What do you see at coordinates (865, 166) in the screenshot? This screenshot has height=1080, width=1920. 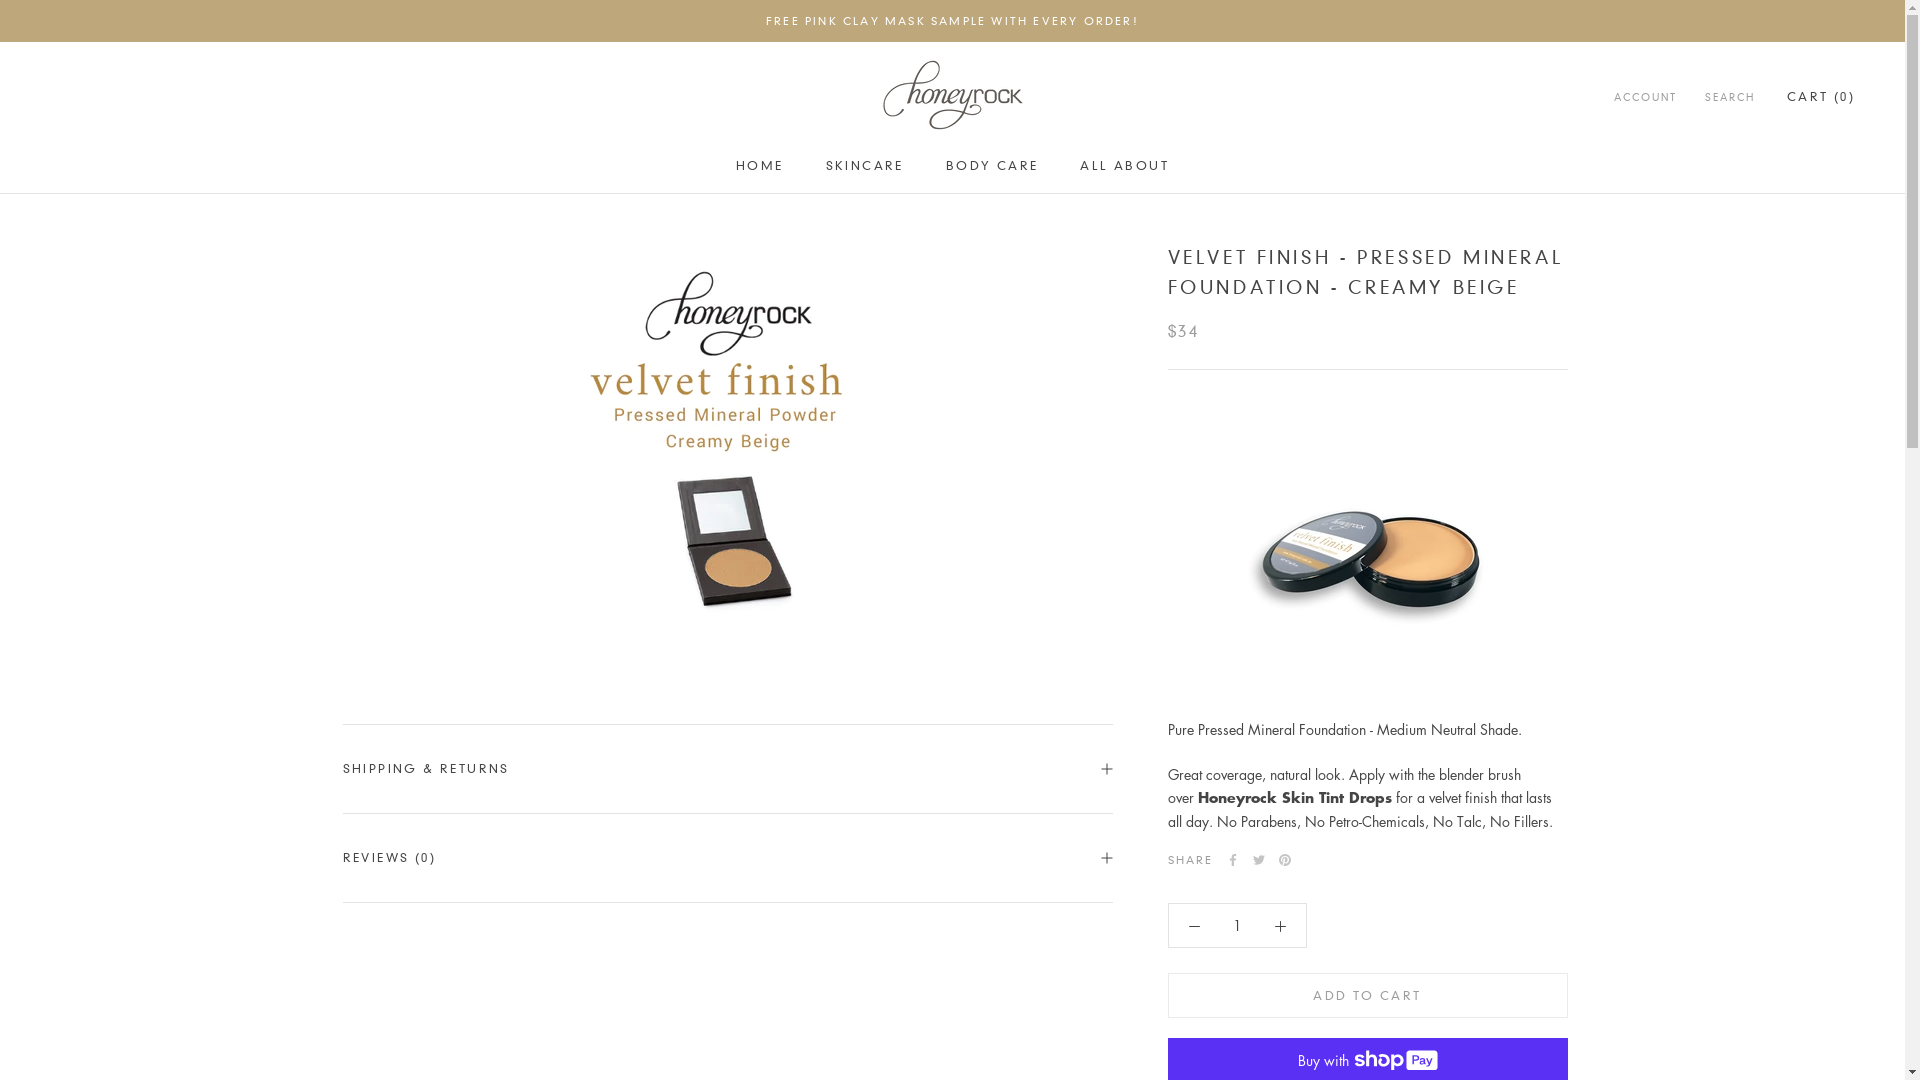 I see `SKINCARE
SKINCARE` at bounding box center [865, 166].